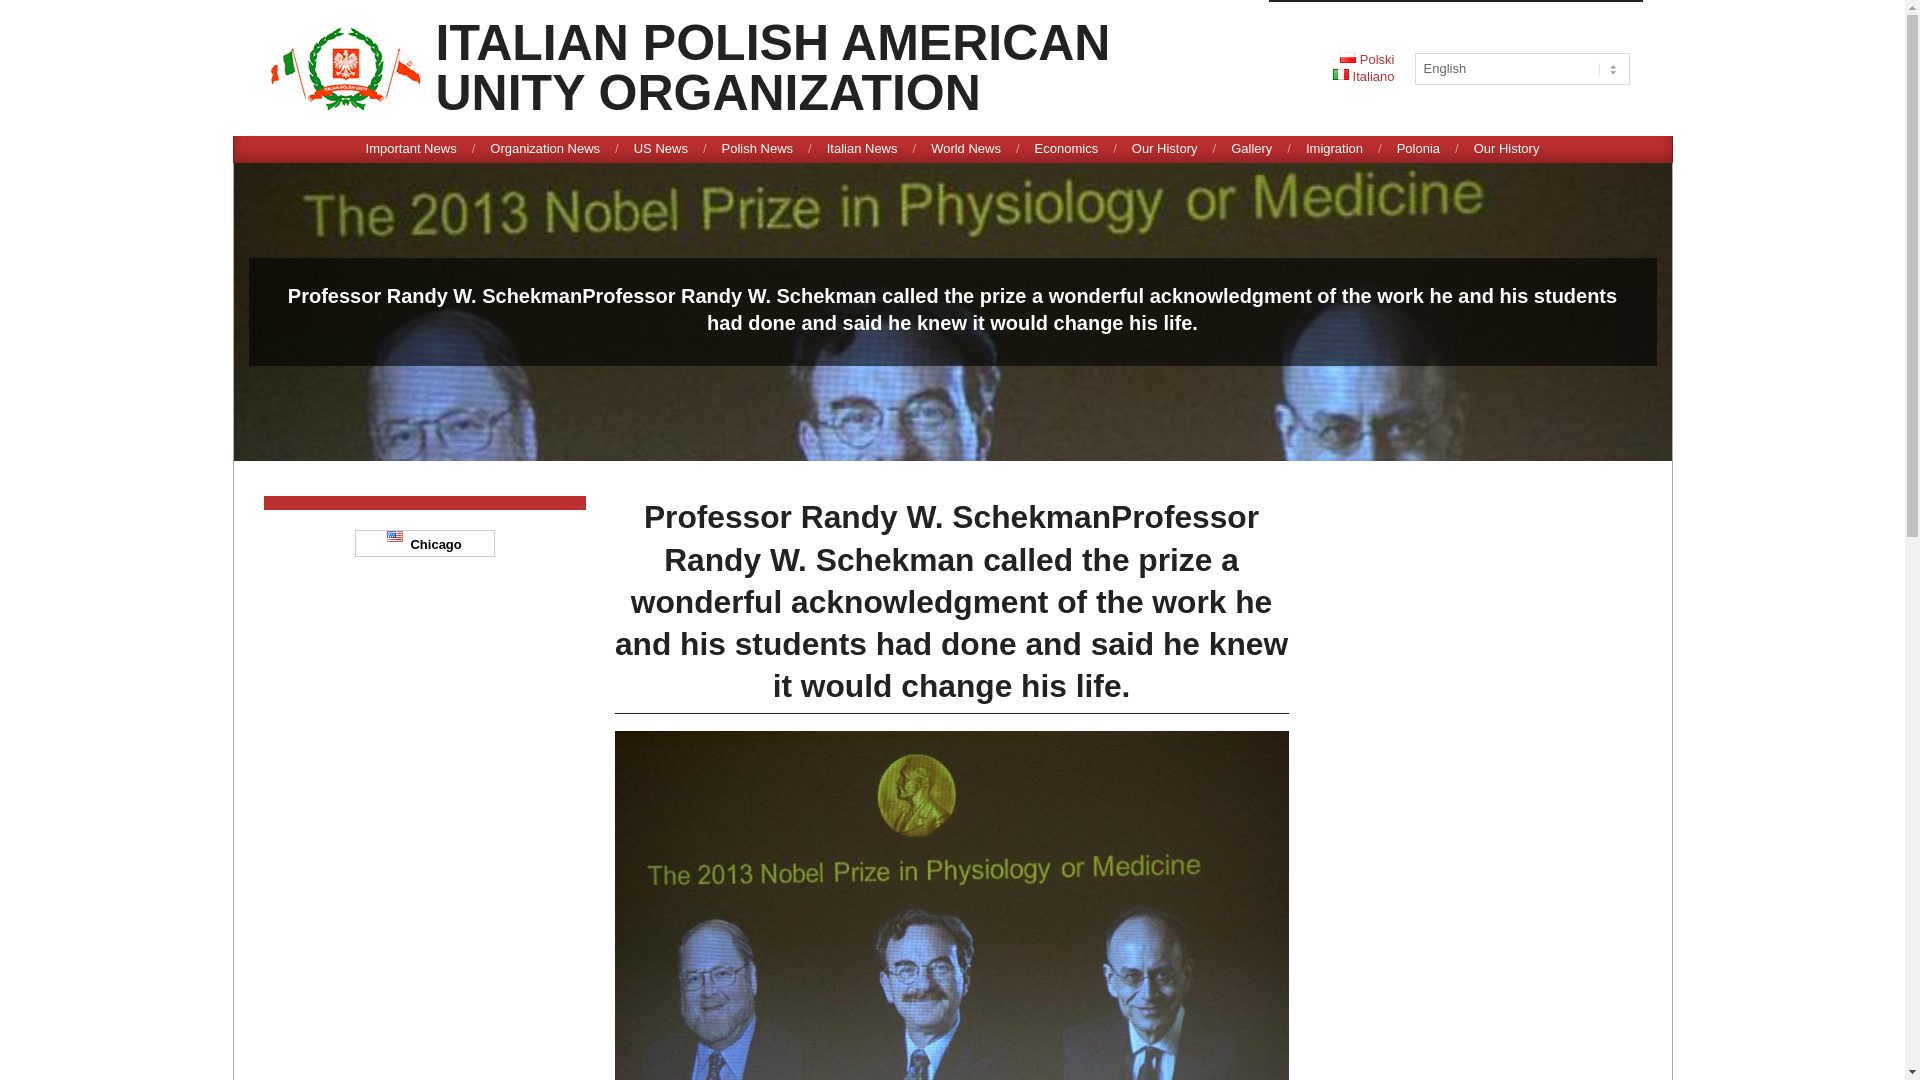 This screenshot has height=1080, width=1920. I want to click on World News, so click(966, 148).